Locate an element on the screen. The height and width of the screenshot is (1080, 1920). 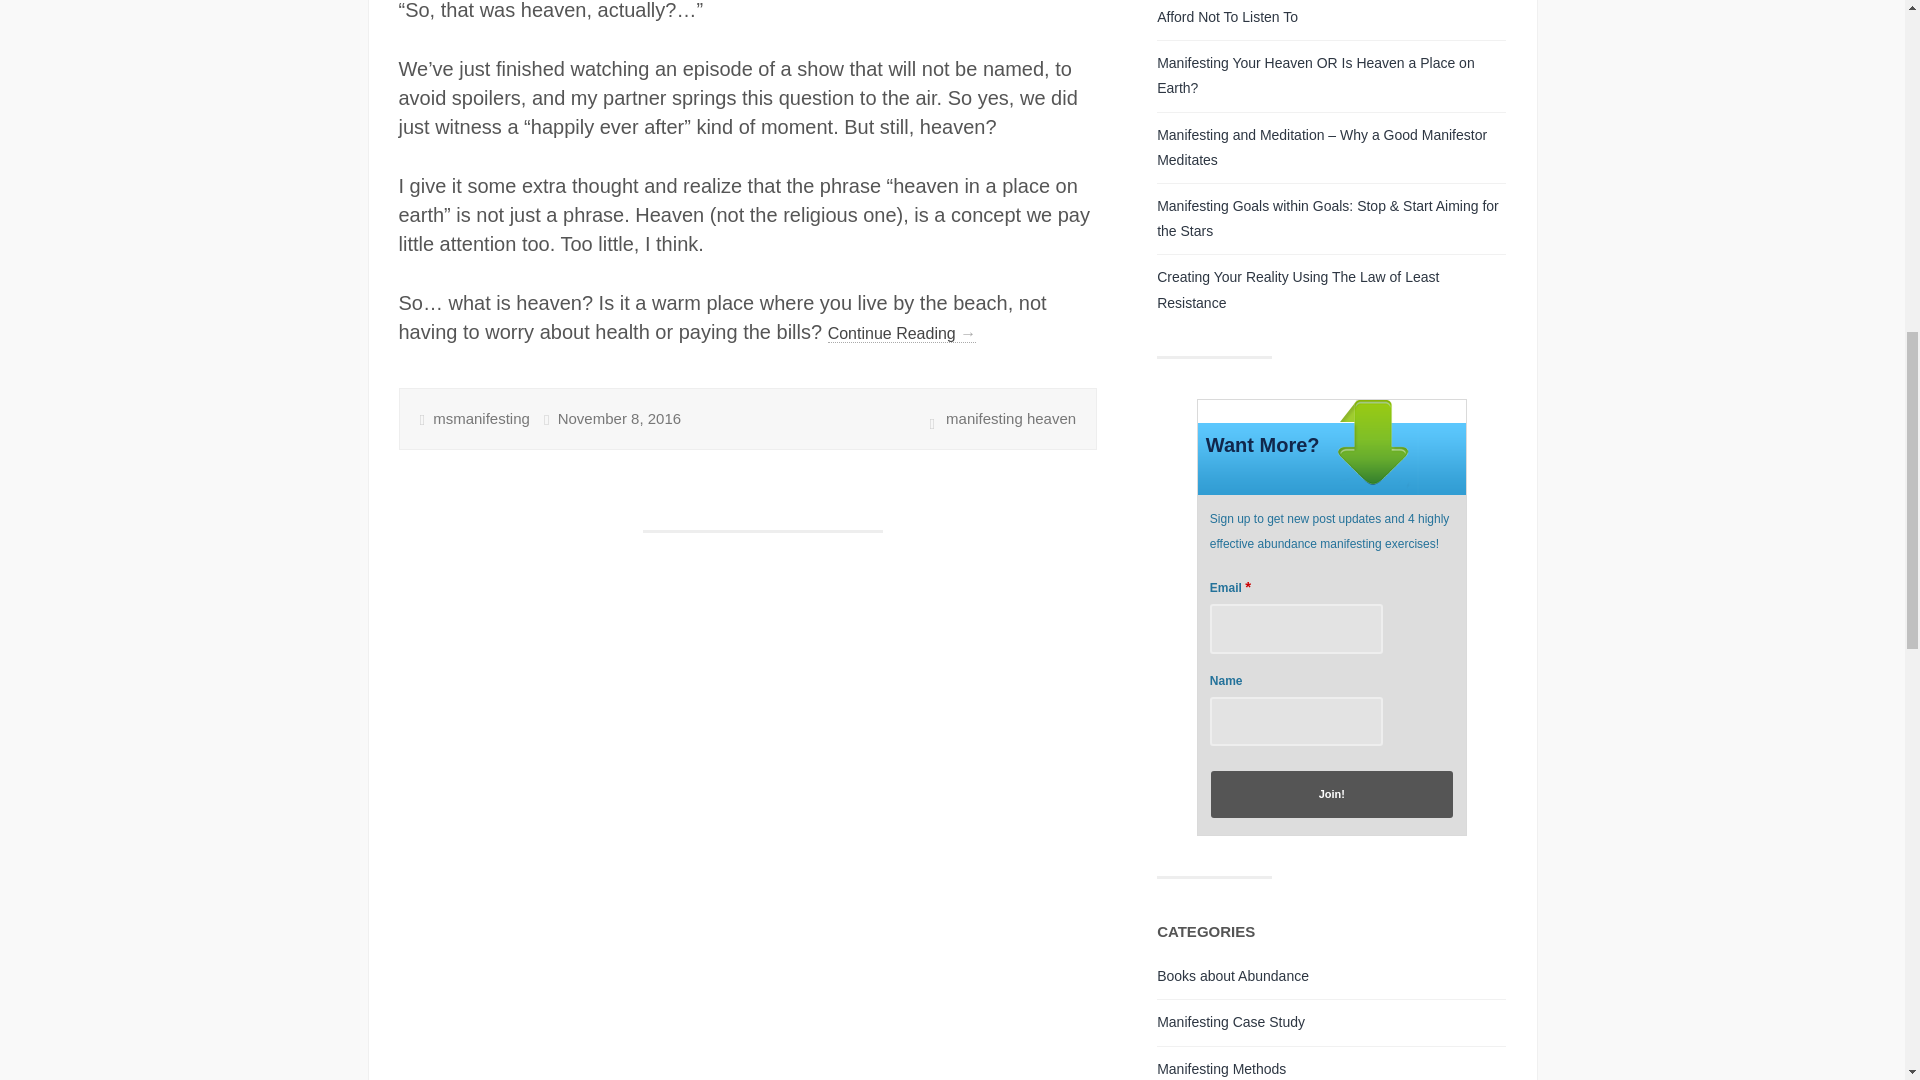
Manifesting Methods is located at coordinates (1222, 1068).